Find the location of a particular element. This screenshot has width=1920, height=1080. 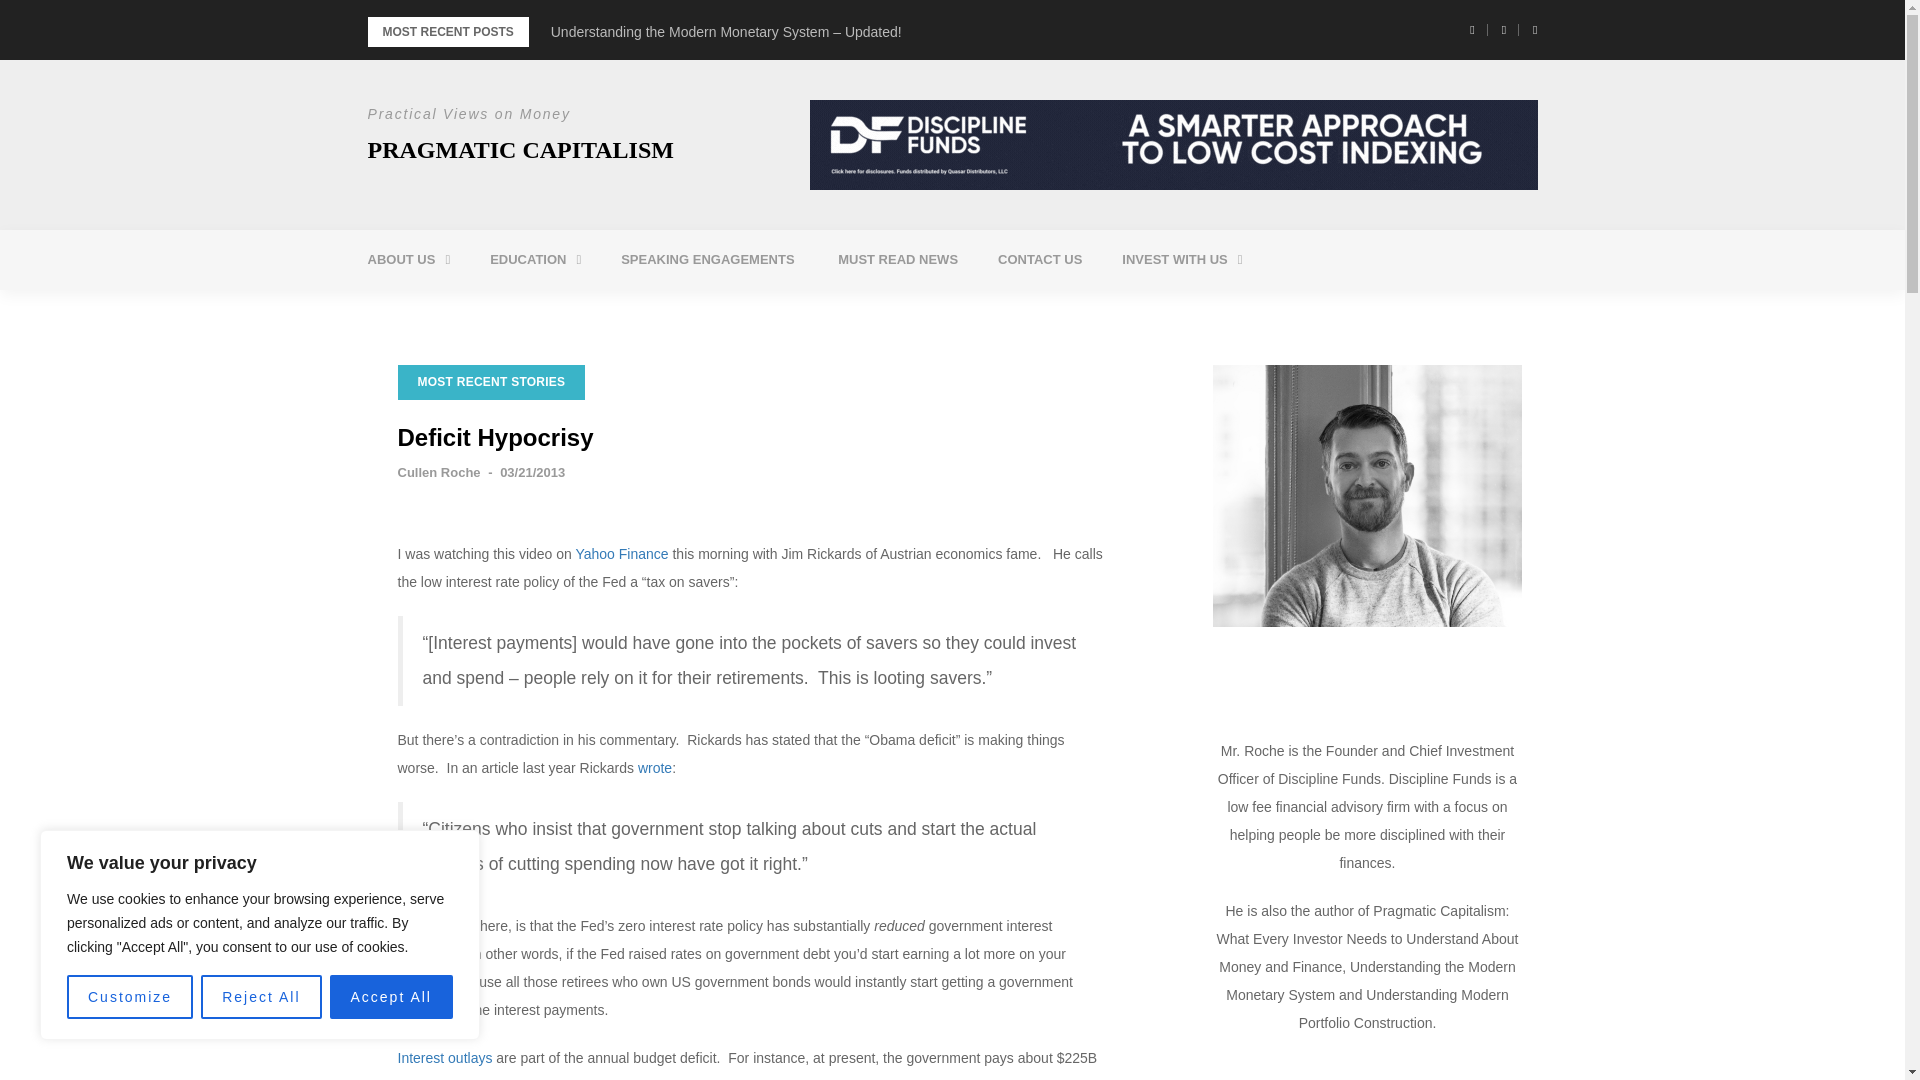

Accept All is located at coordinates (392, 997).